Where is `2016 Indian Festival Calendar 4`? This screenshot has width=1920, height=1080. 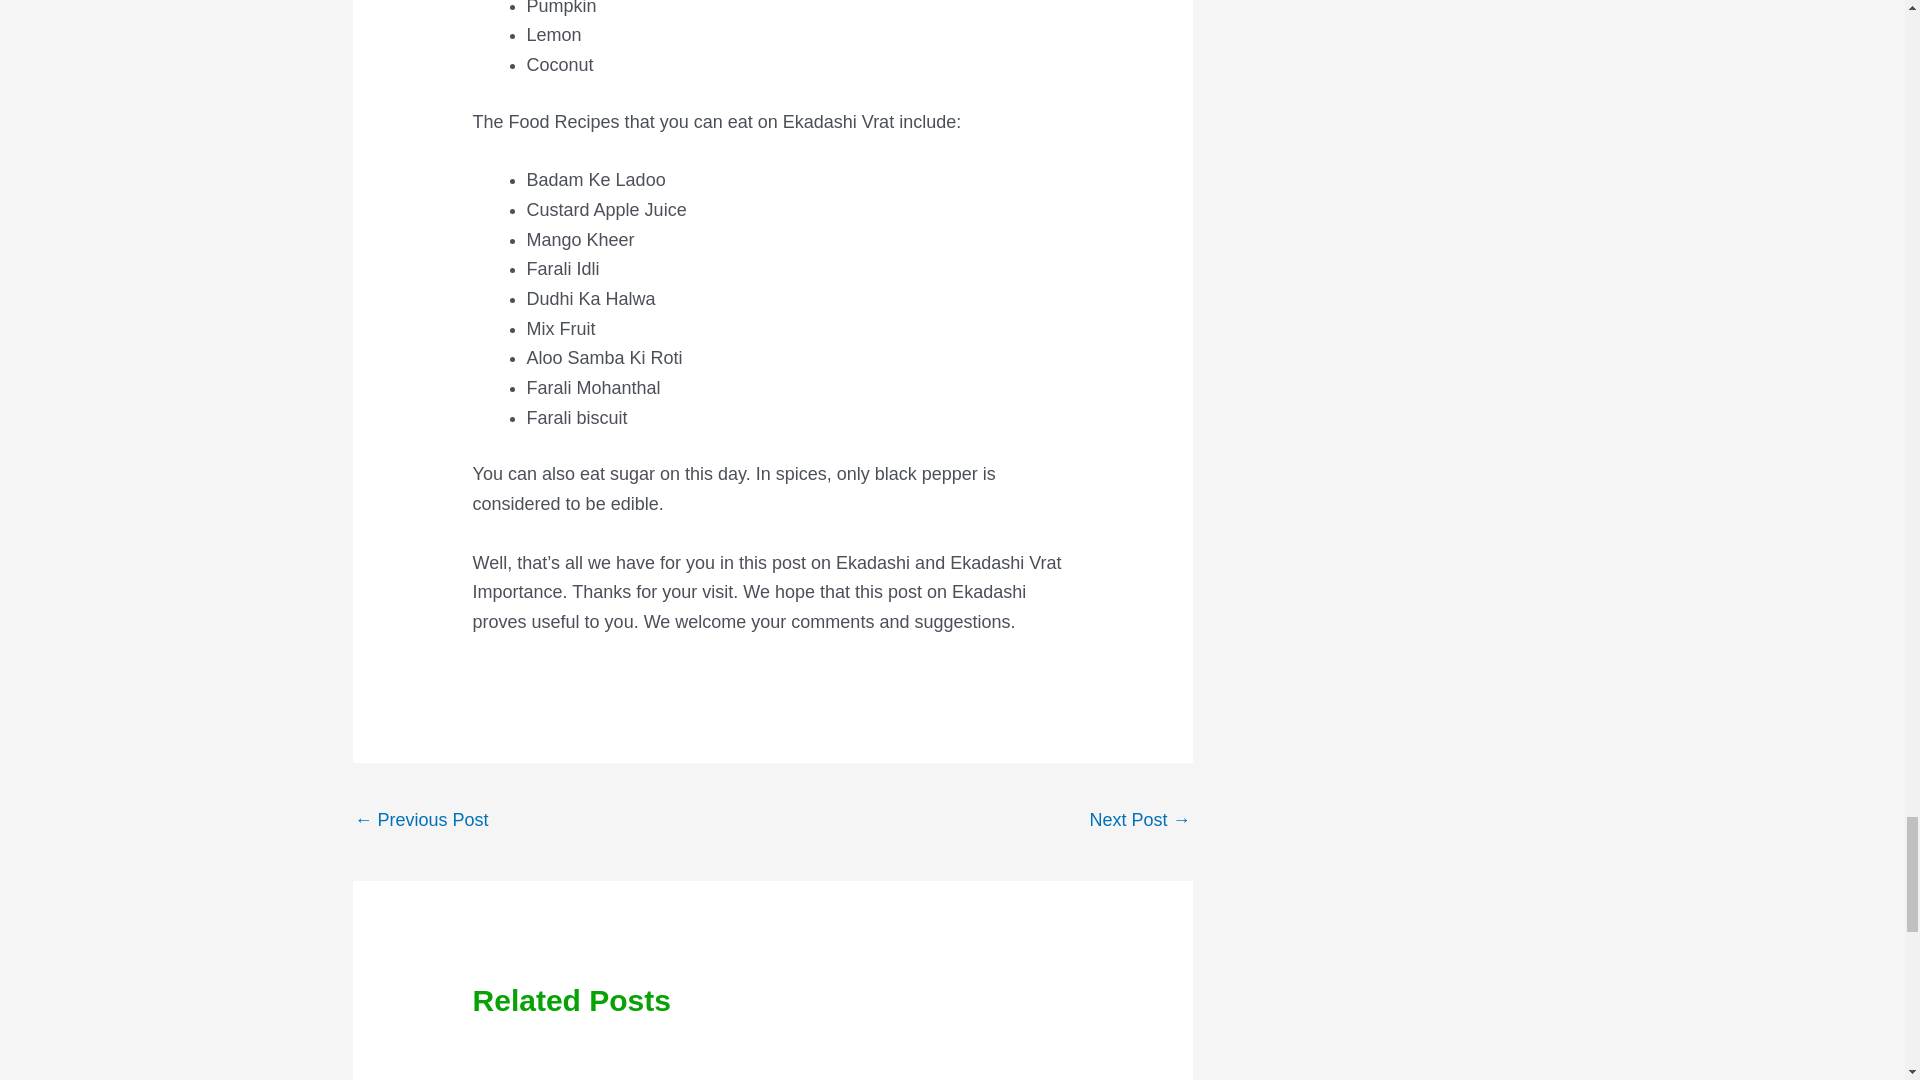 2016 Indian Festival Calendar 4 is located at coordinates (928, 1062).